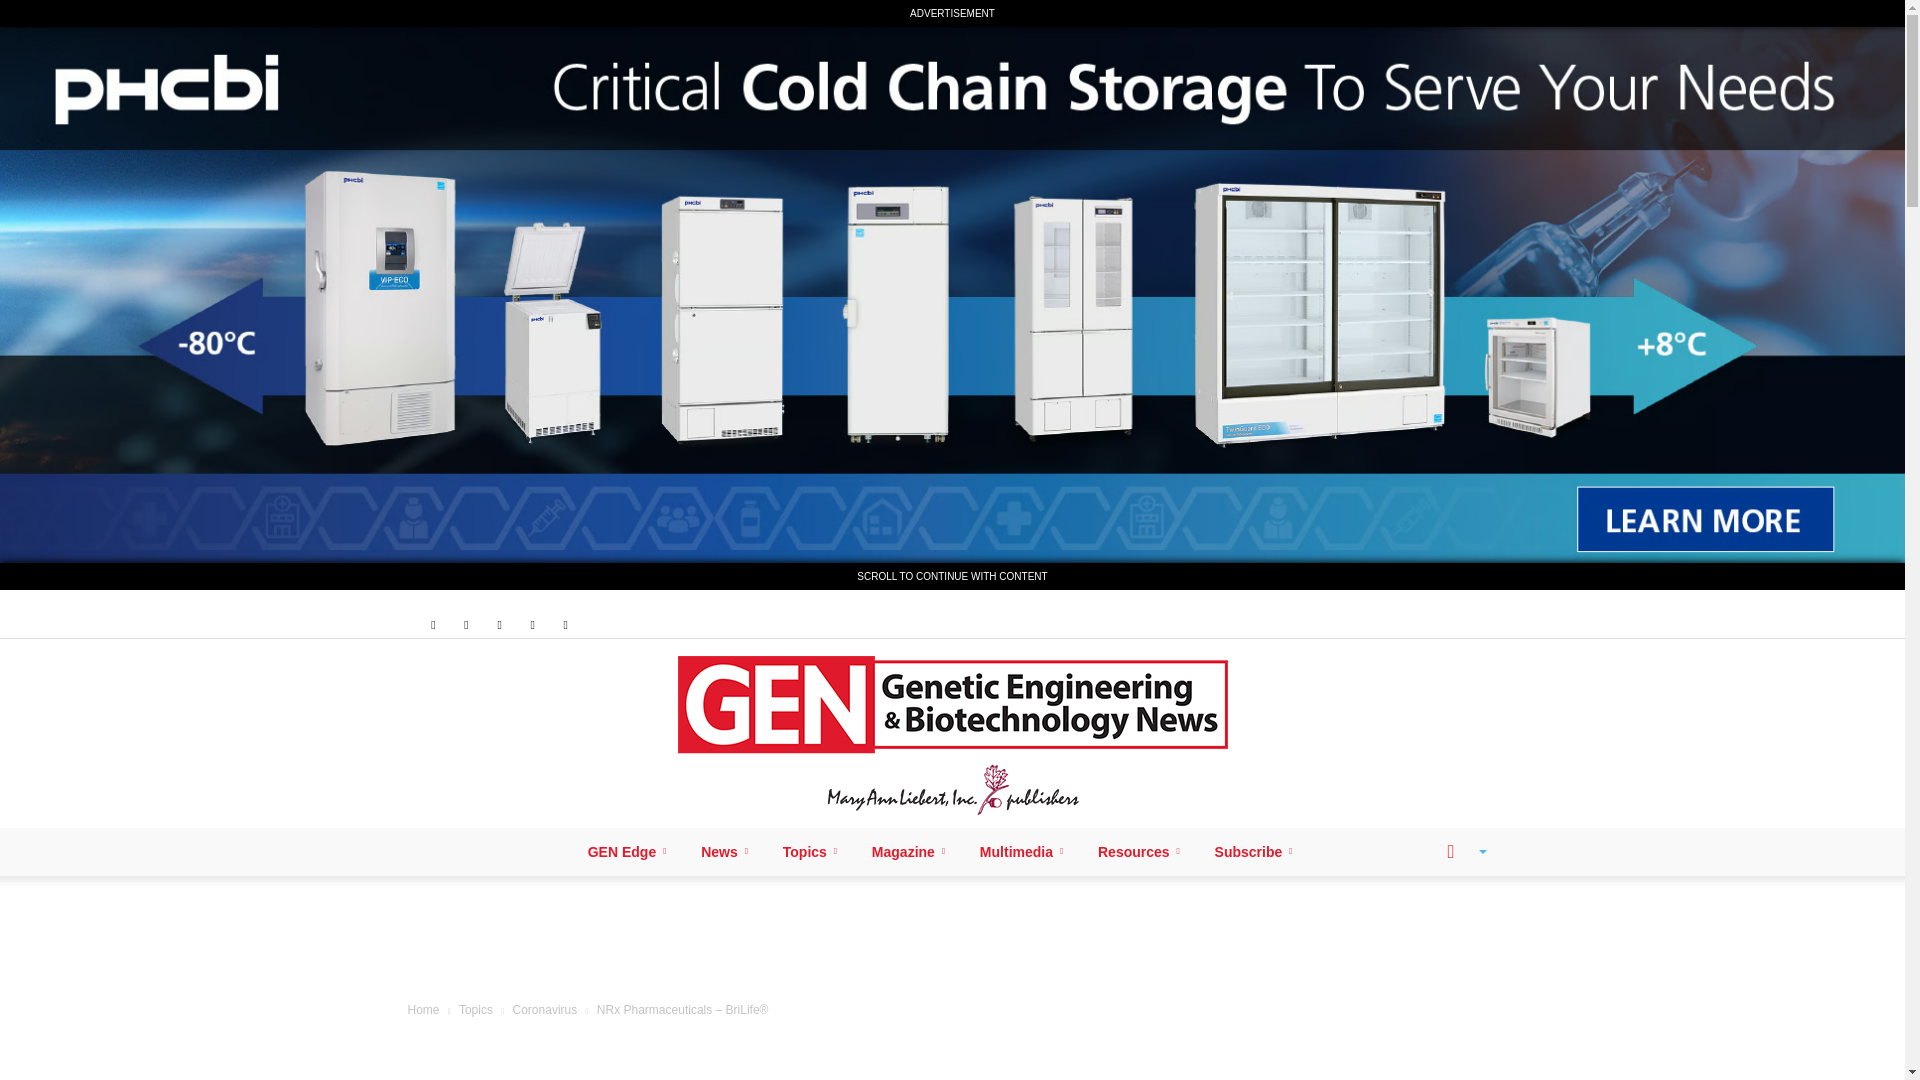 This screenshot has height=1080, width=1920. I want to click on 3rd party ad content, so click(953, 941).